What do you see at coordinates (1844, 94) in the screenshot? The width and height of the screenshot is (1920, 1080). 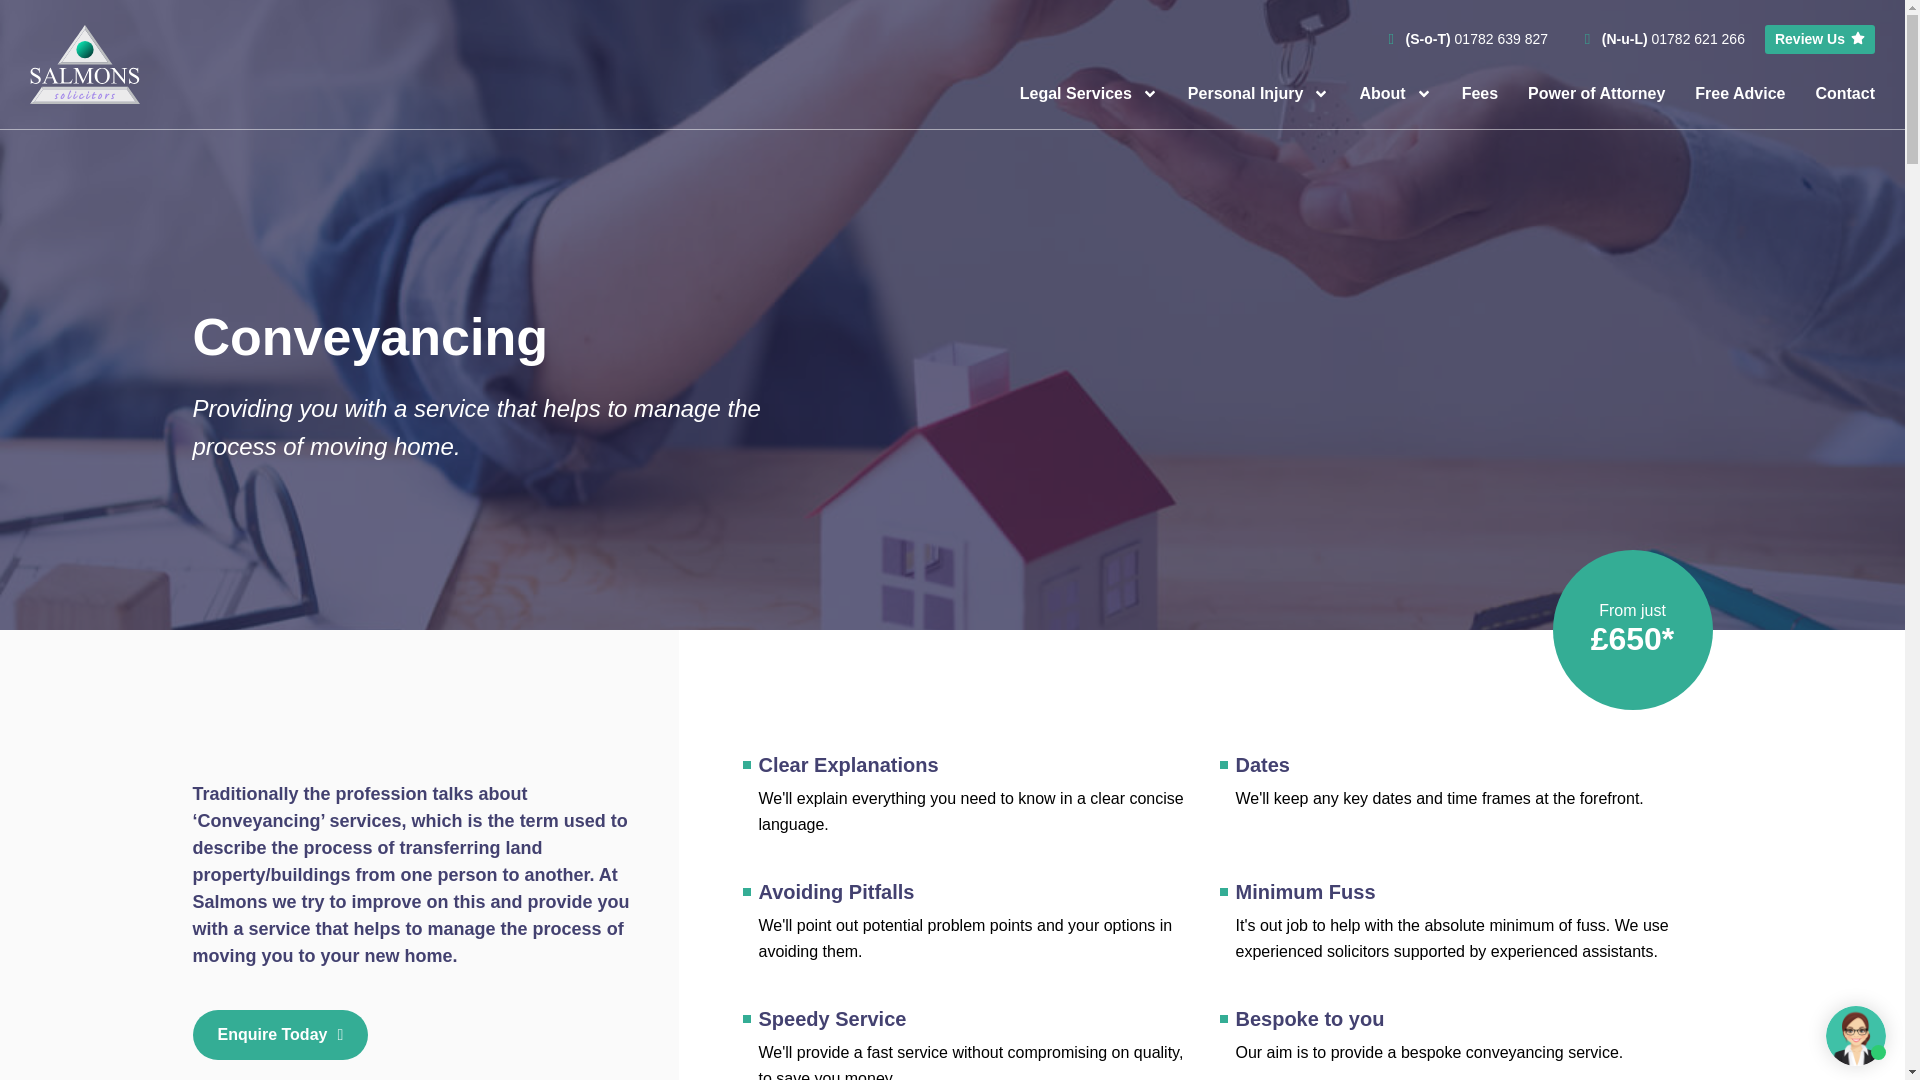 I see `Contact` at bounding box center [1844, 94].